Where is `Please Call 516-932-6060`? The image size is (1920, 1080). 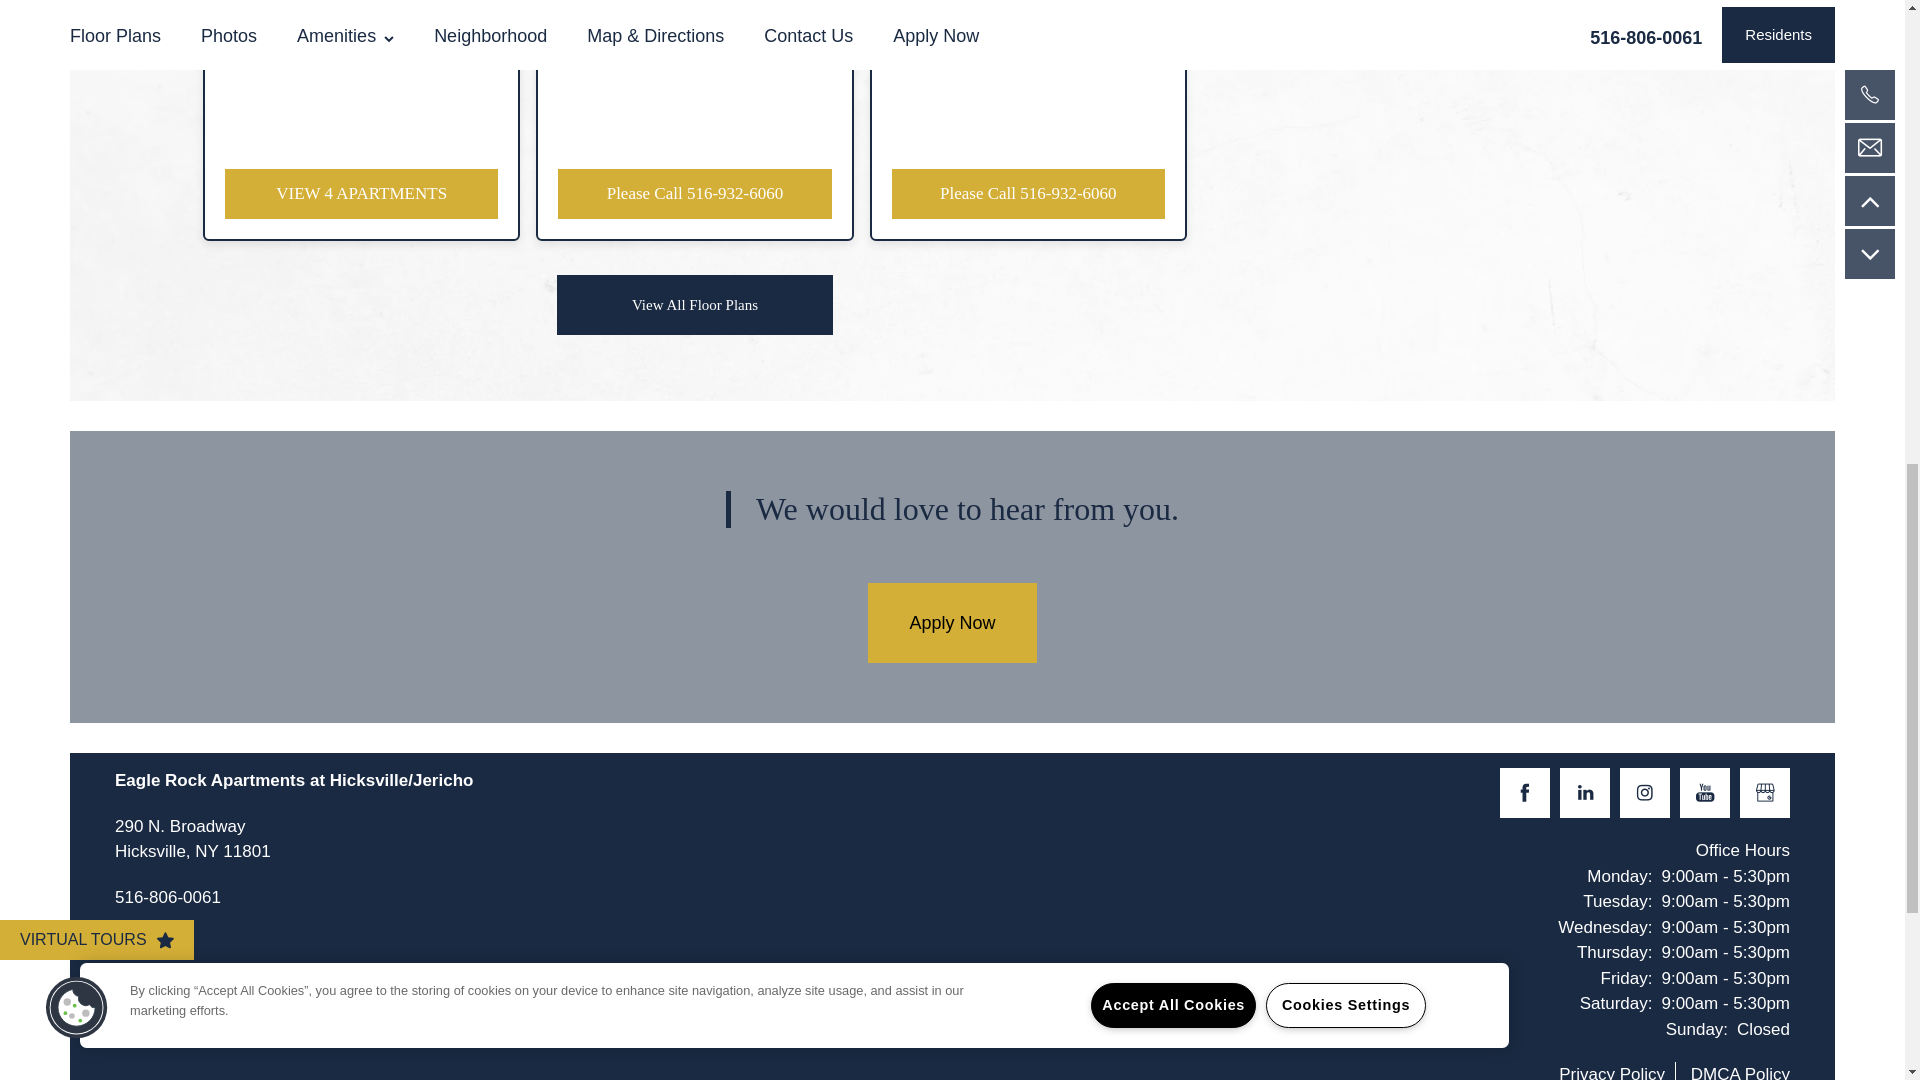 Please Call 516-932-6060 is located at coordinates (1028, 194).